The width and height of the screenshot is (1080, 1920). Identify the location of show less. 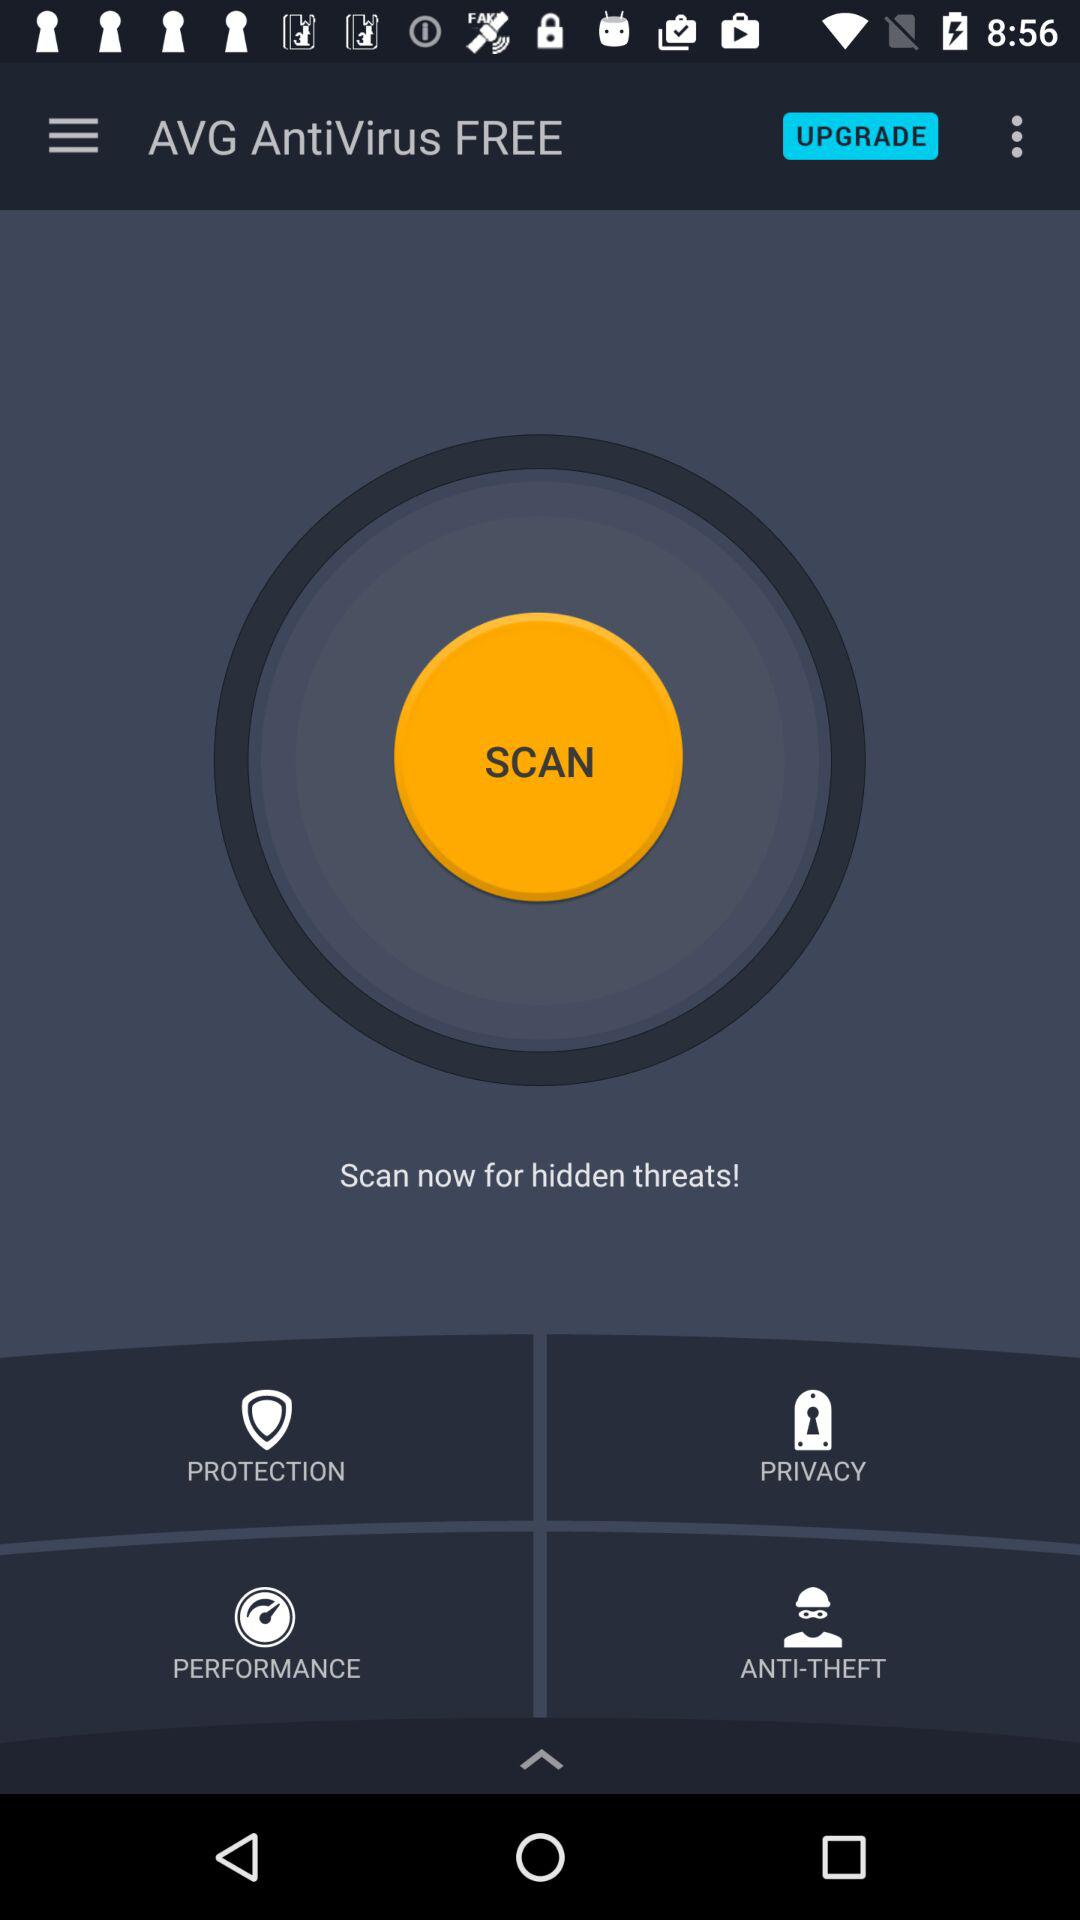
(540, 1754).